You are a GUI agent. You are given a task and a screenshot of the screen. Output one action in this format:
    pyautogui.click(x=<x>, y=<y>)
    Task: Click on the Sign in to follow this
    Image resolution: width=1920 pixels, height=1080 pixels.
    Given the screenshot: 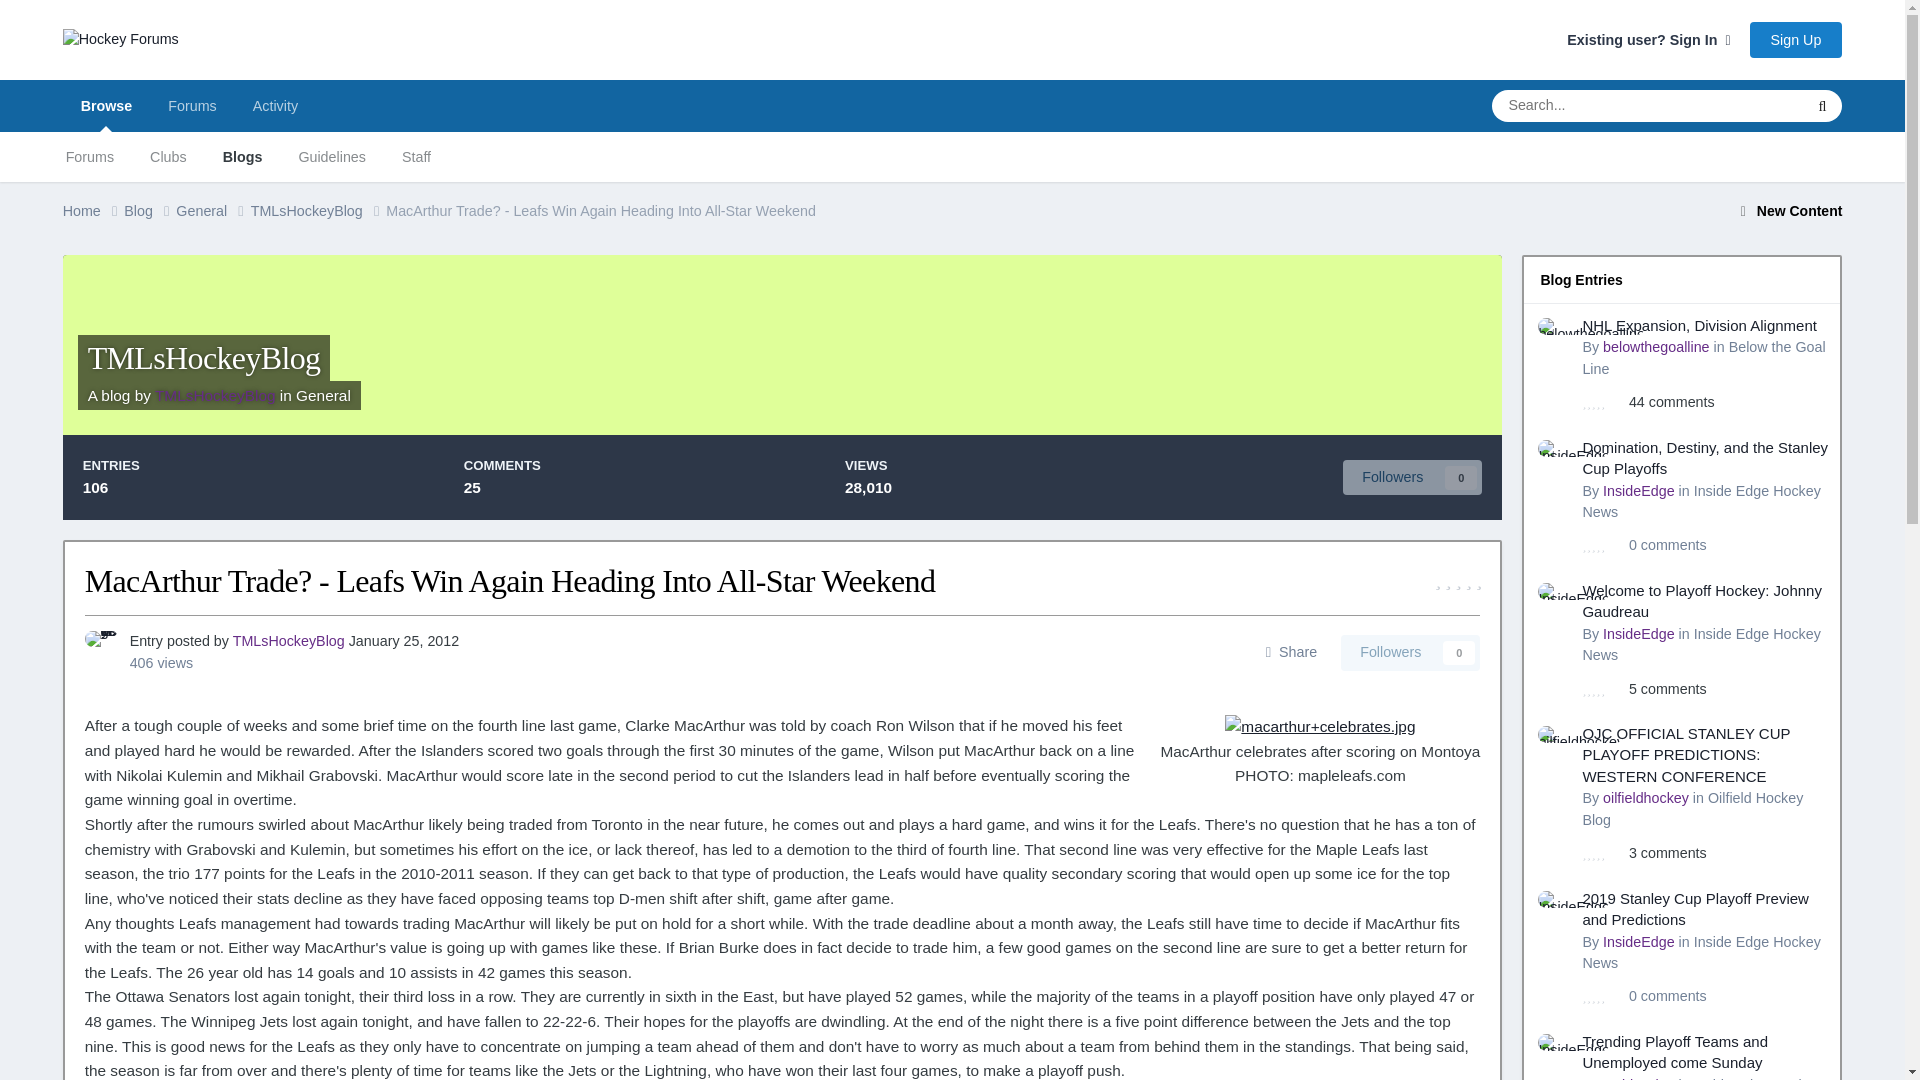 What is the action you would take?
    pyautogui.click(x=1410, y=652)
    